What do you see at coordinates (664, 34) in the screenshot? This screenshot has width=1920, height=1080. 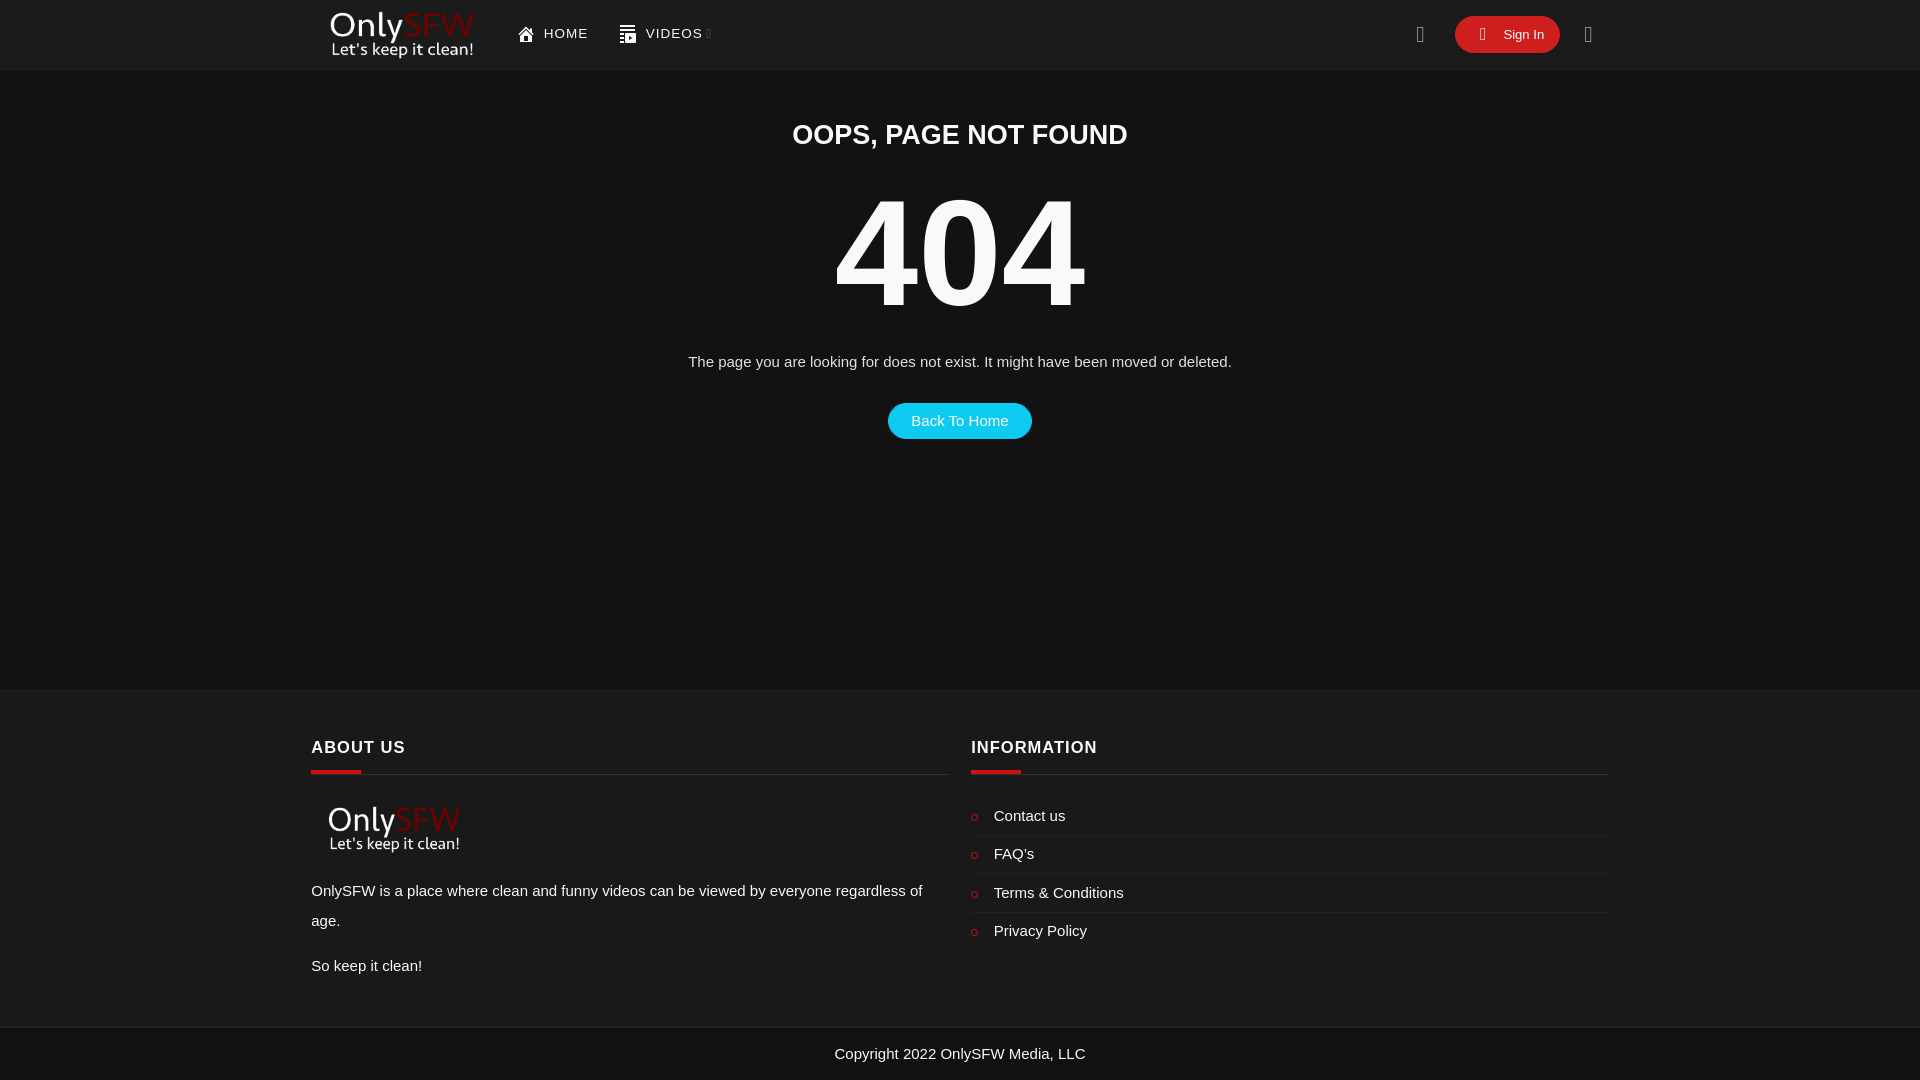 I see `Videos` at bounding box center [664, 34].